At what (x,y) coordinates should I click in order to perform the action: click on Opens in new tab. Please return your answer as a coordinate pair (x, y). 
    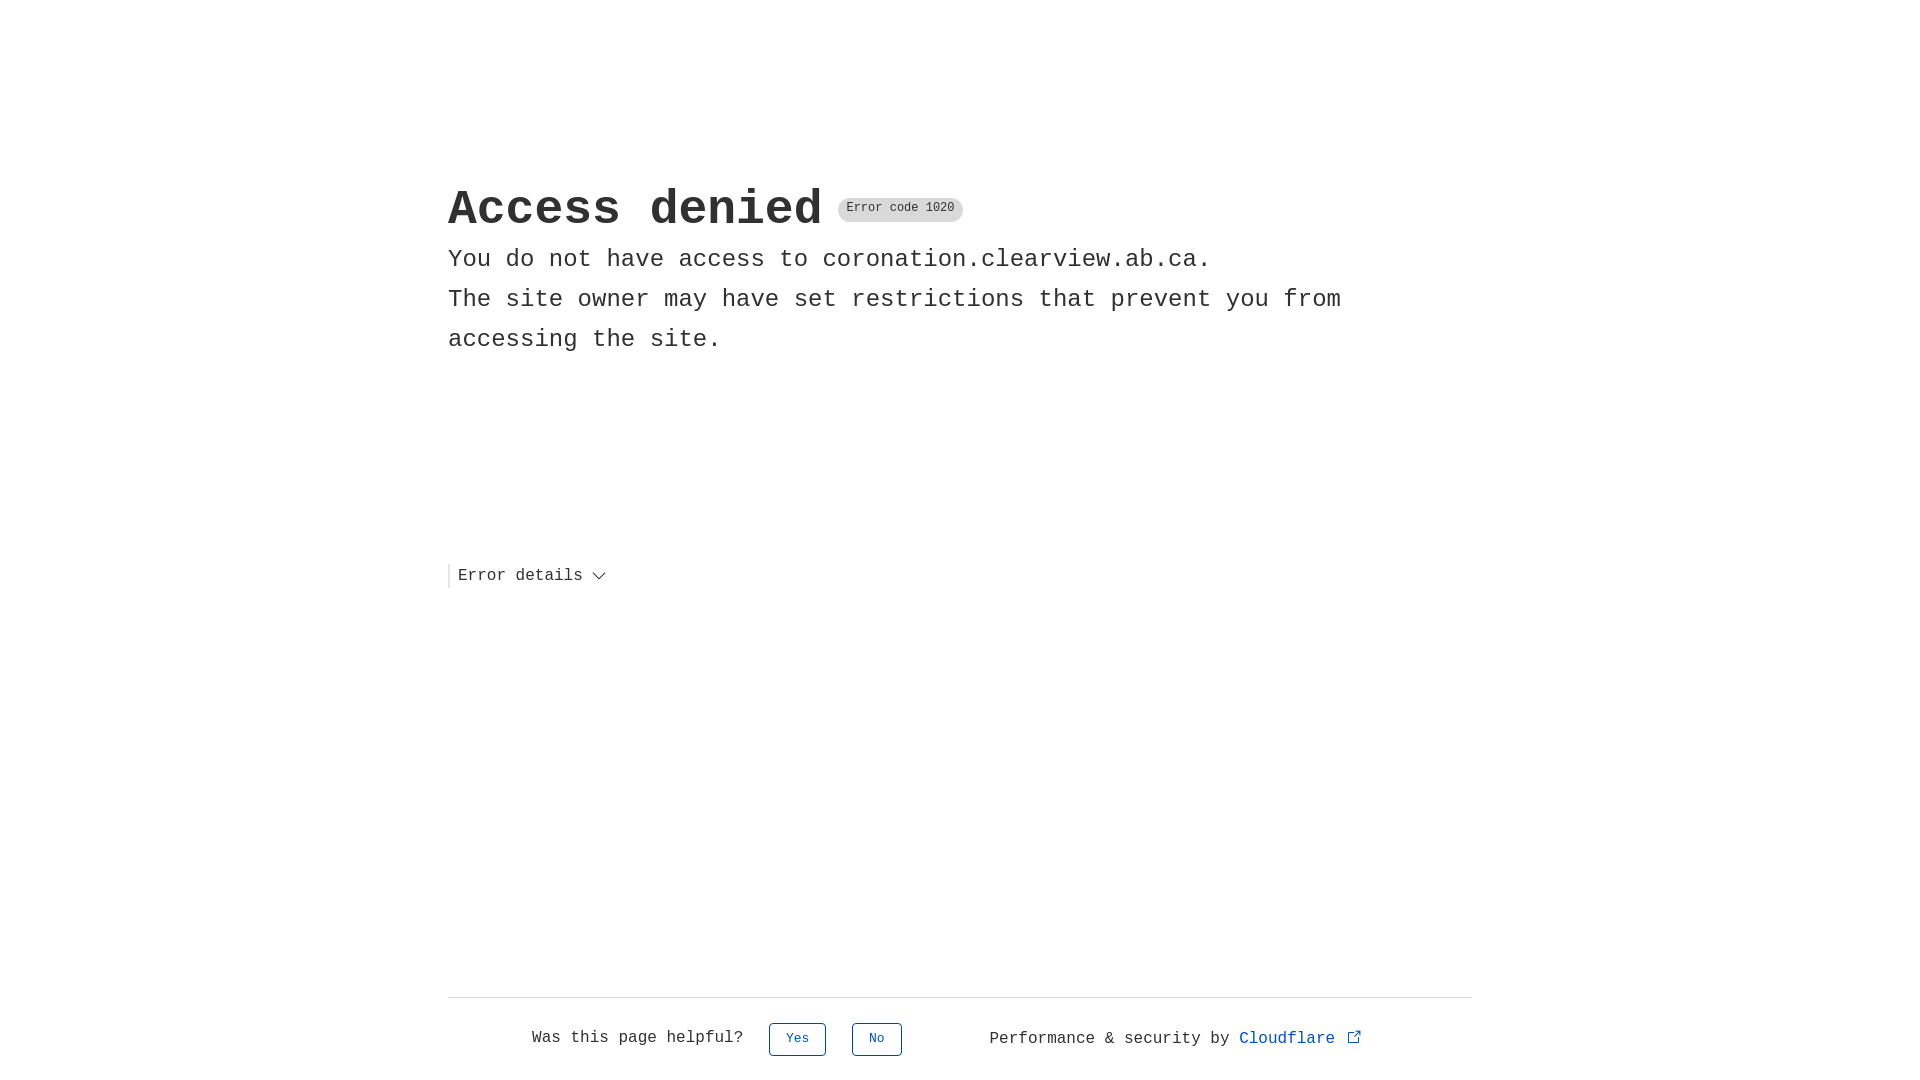
    Looking at the image, I should click on (1354, 1036).